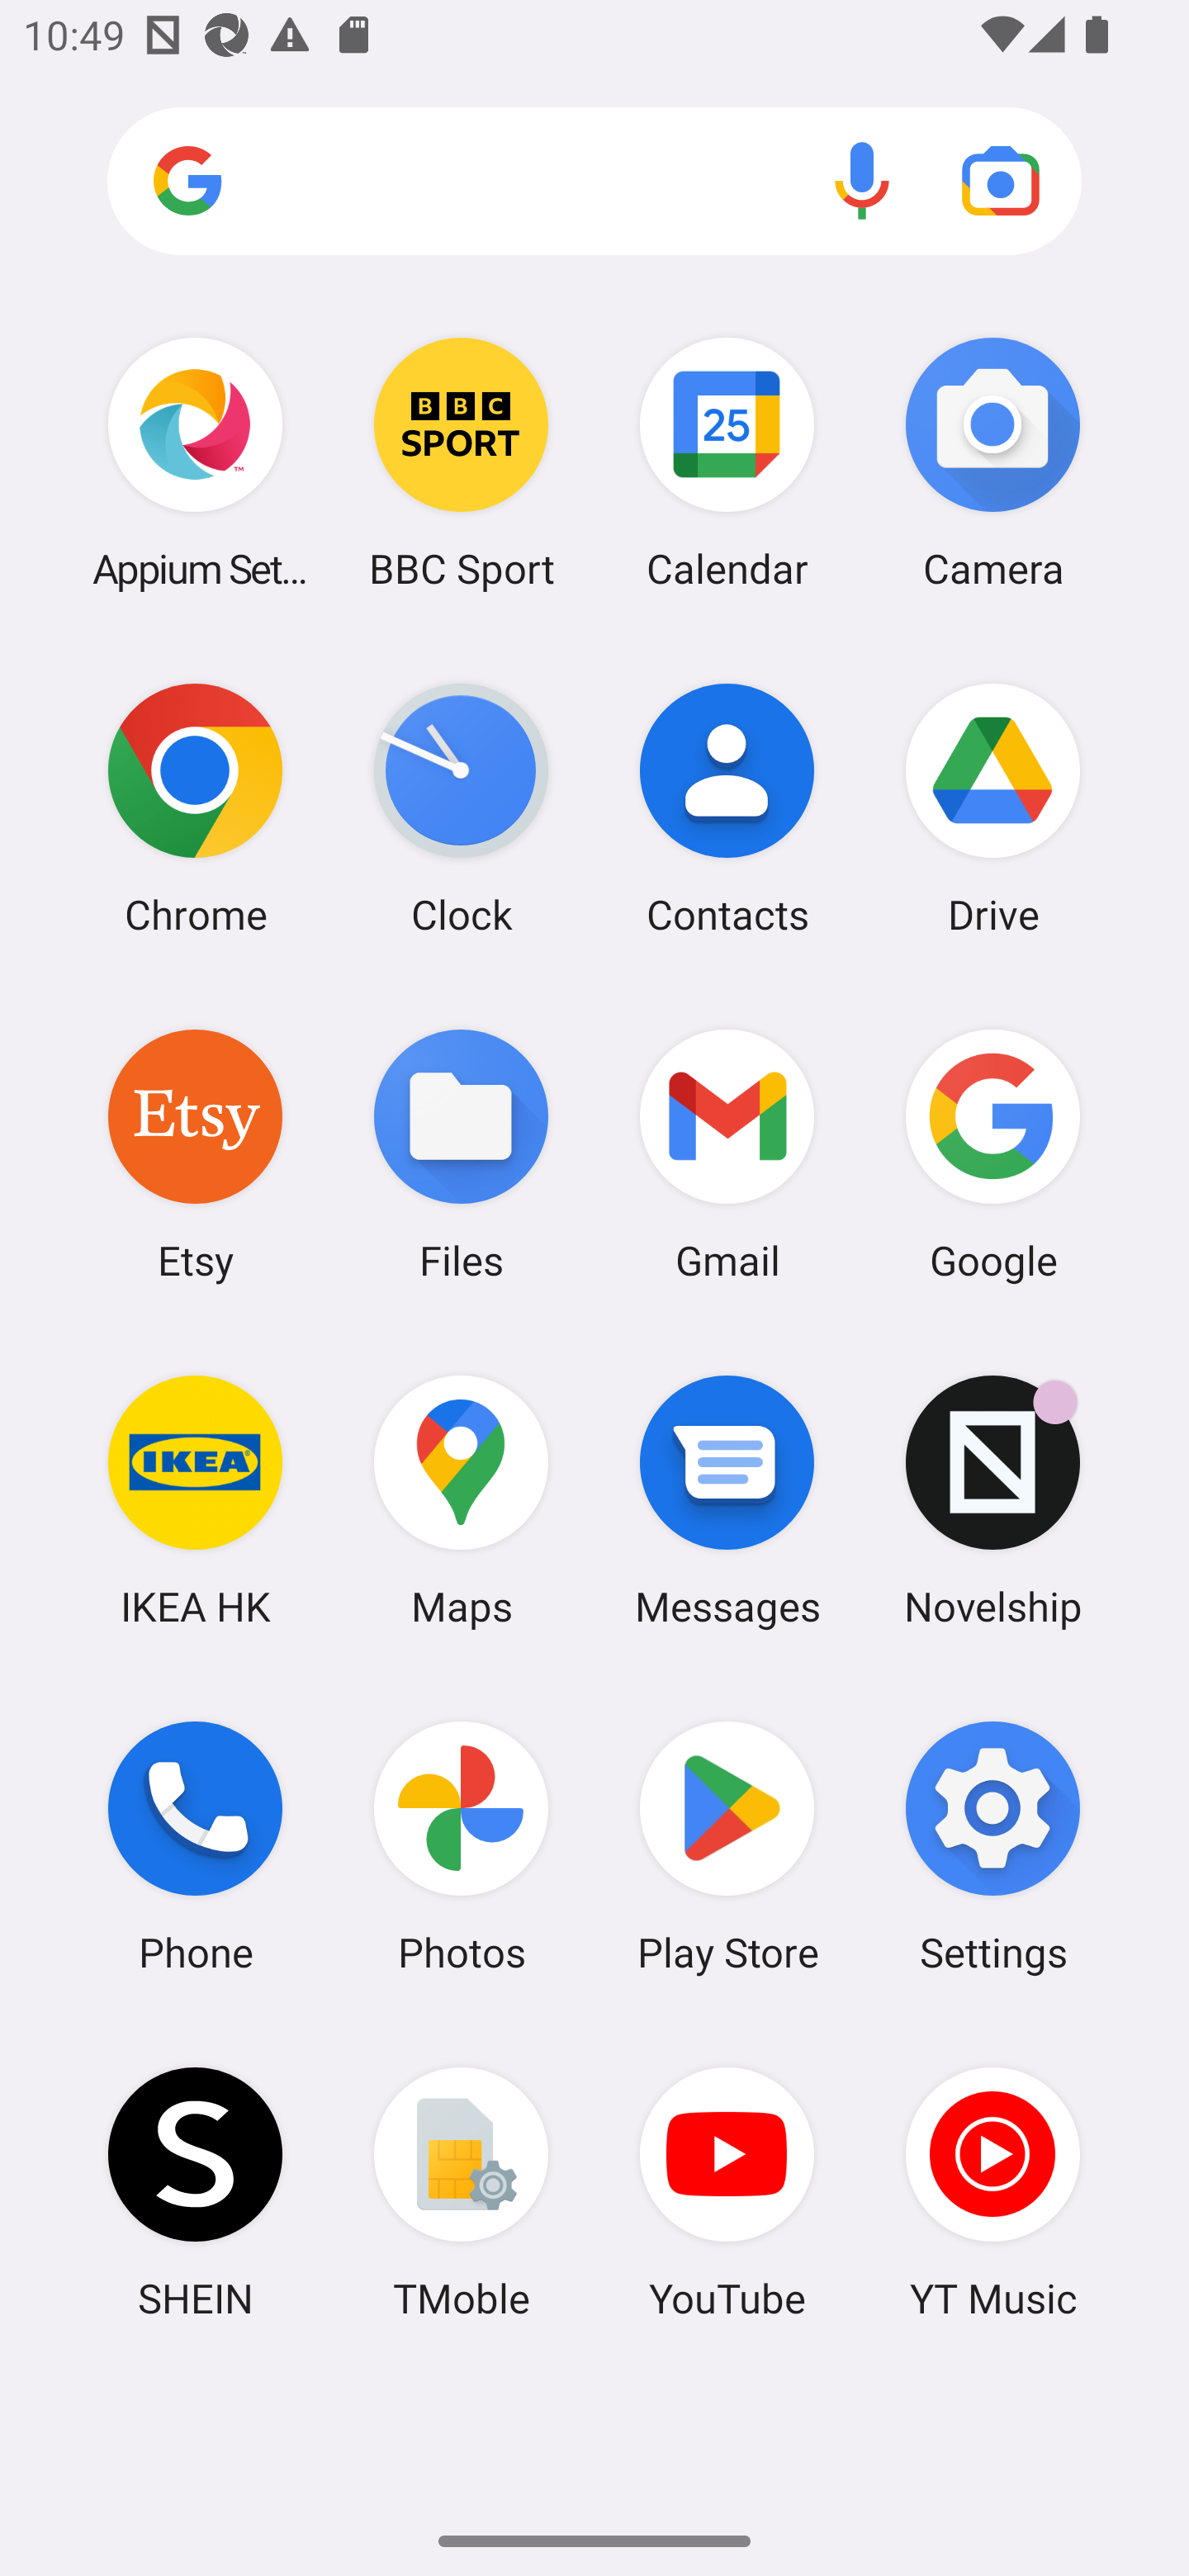 The height and width of the screenshot is (2576, 1189). I want to click on Etsy, so click(195, 1153).